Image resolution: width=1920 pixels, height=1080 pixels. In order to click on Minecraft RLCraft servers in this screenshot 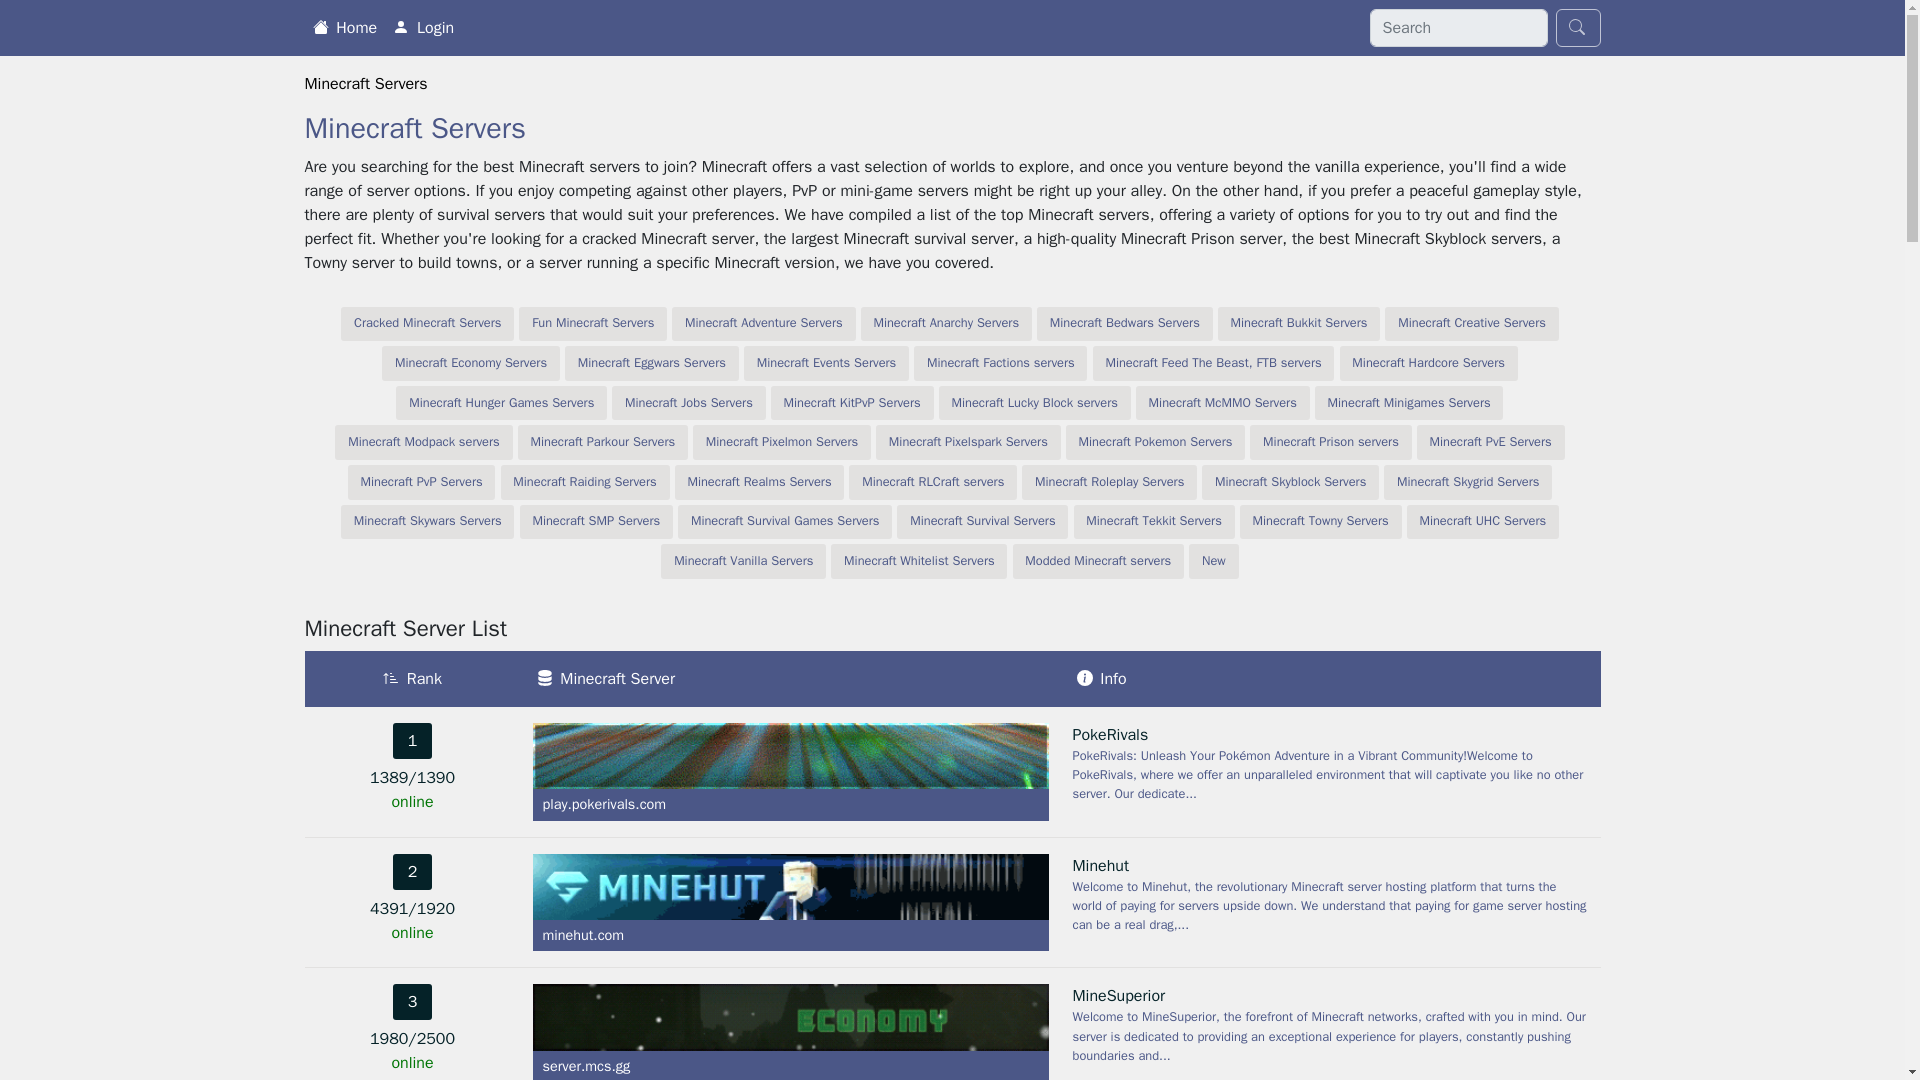, I will do `click(932, 482)`.